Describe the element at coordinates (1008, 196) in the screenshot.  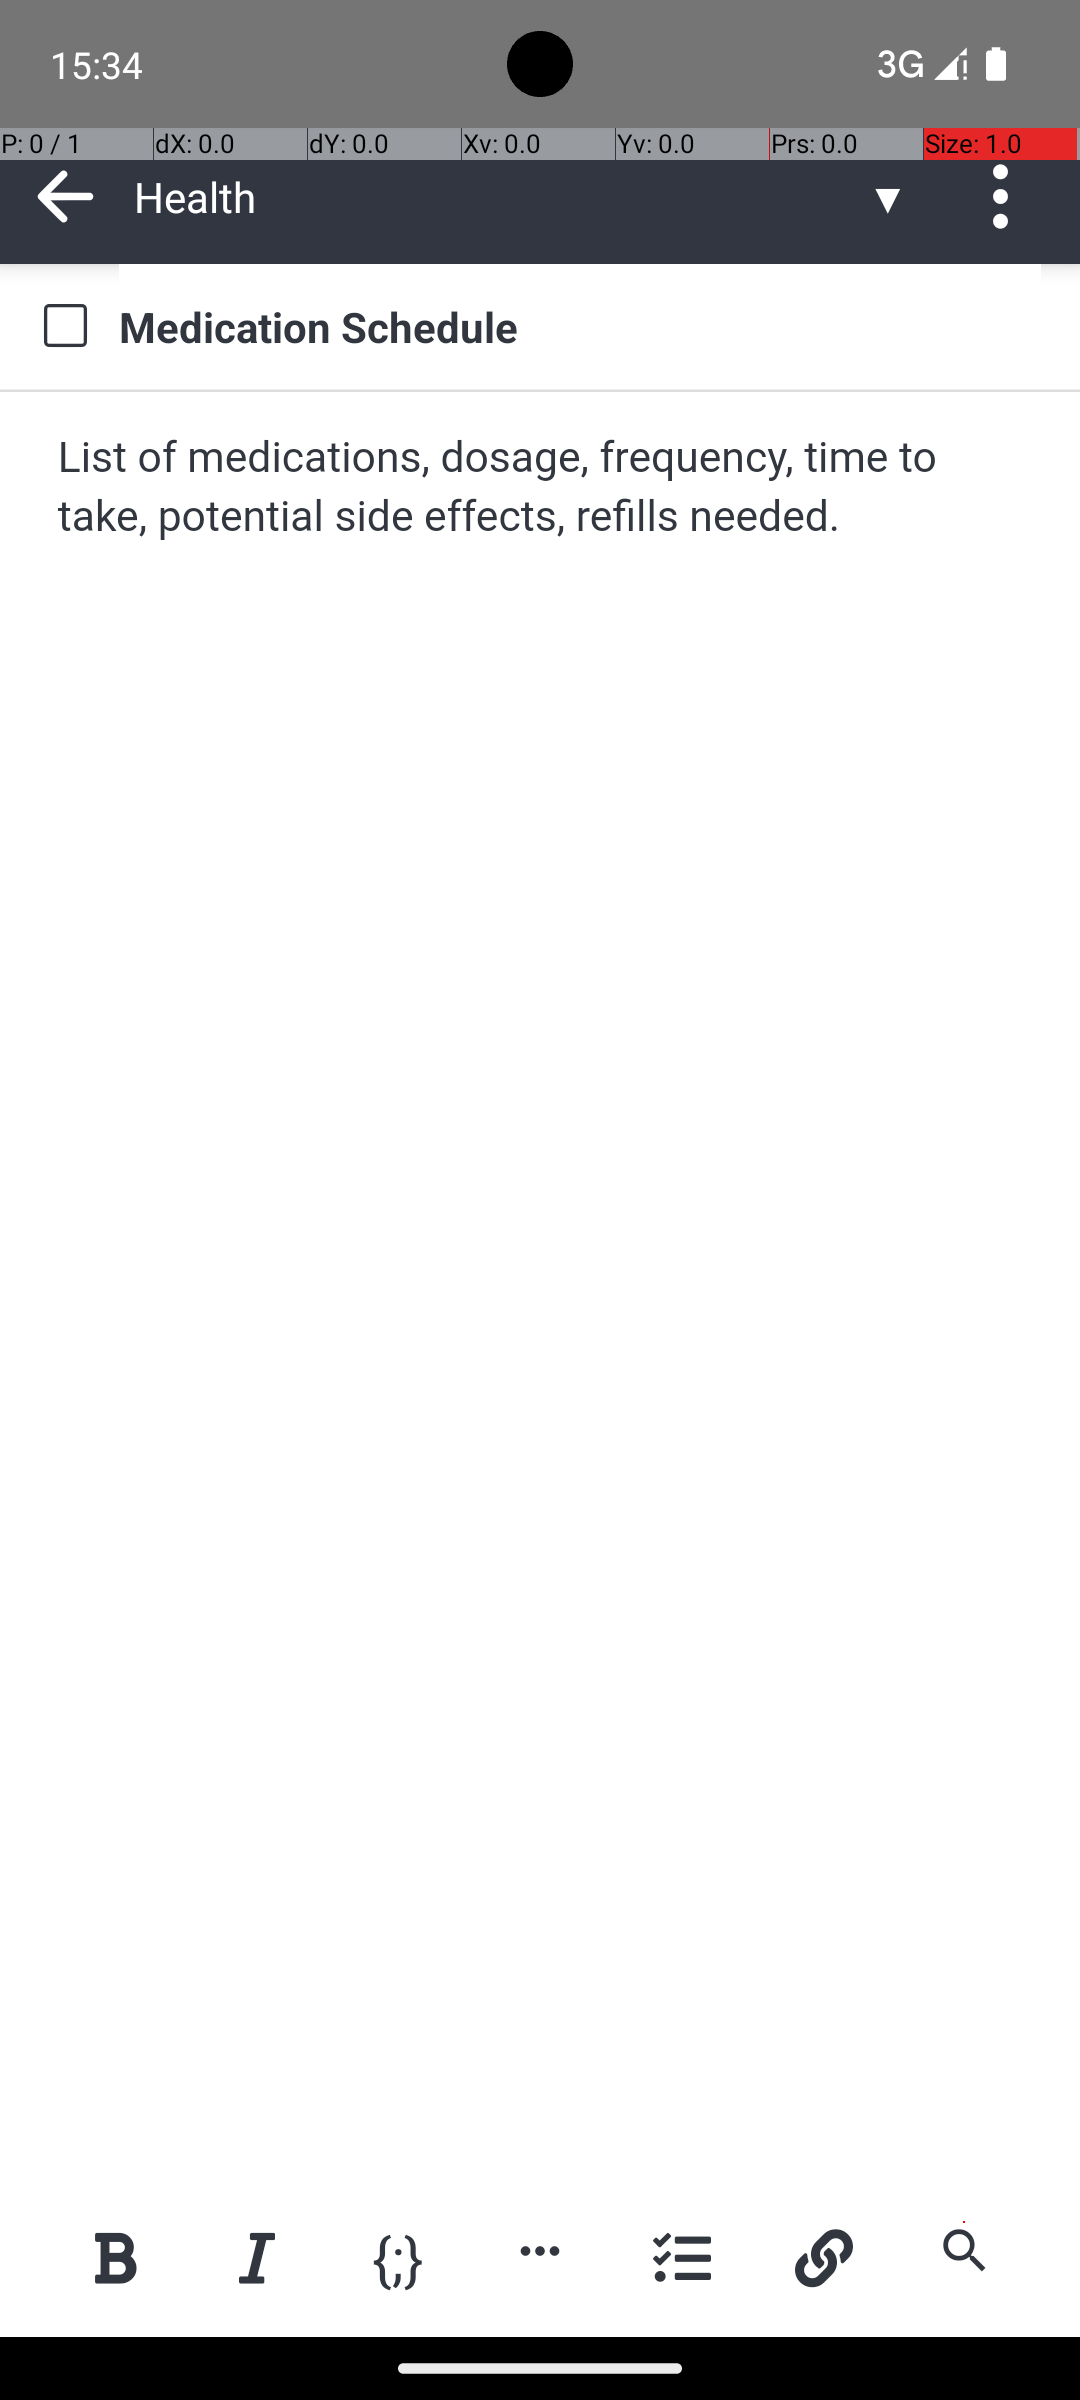
I see `Actions` at that location.